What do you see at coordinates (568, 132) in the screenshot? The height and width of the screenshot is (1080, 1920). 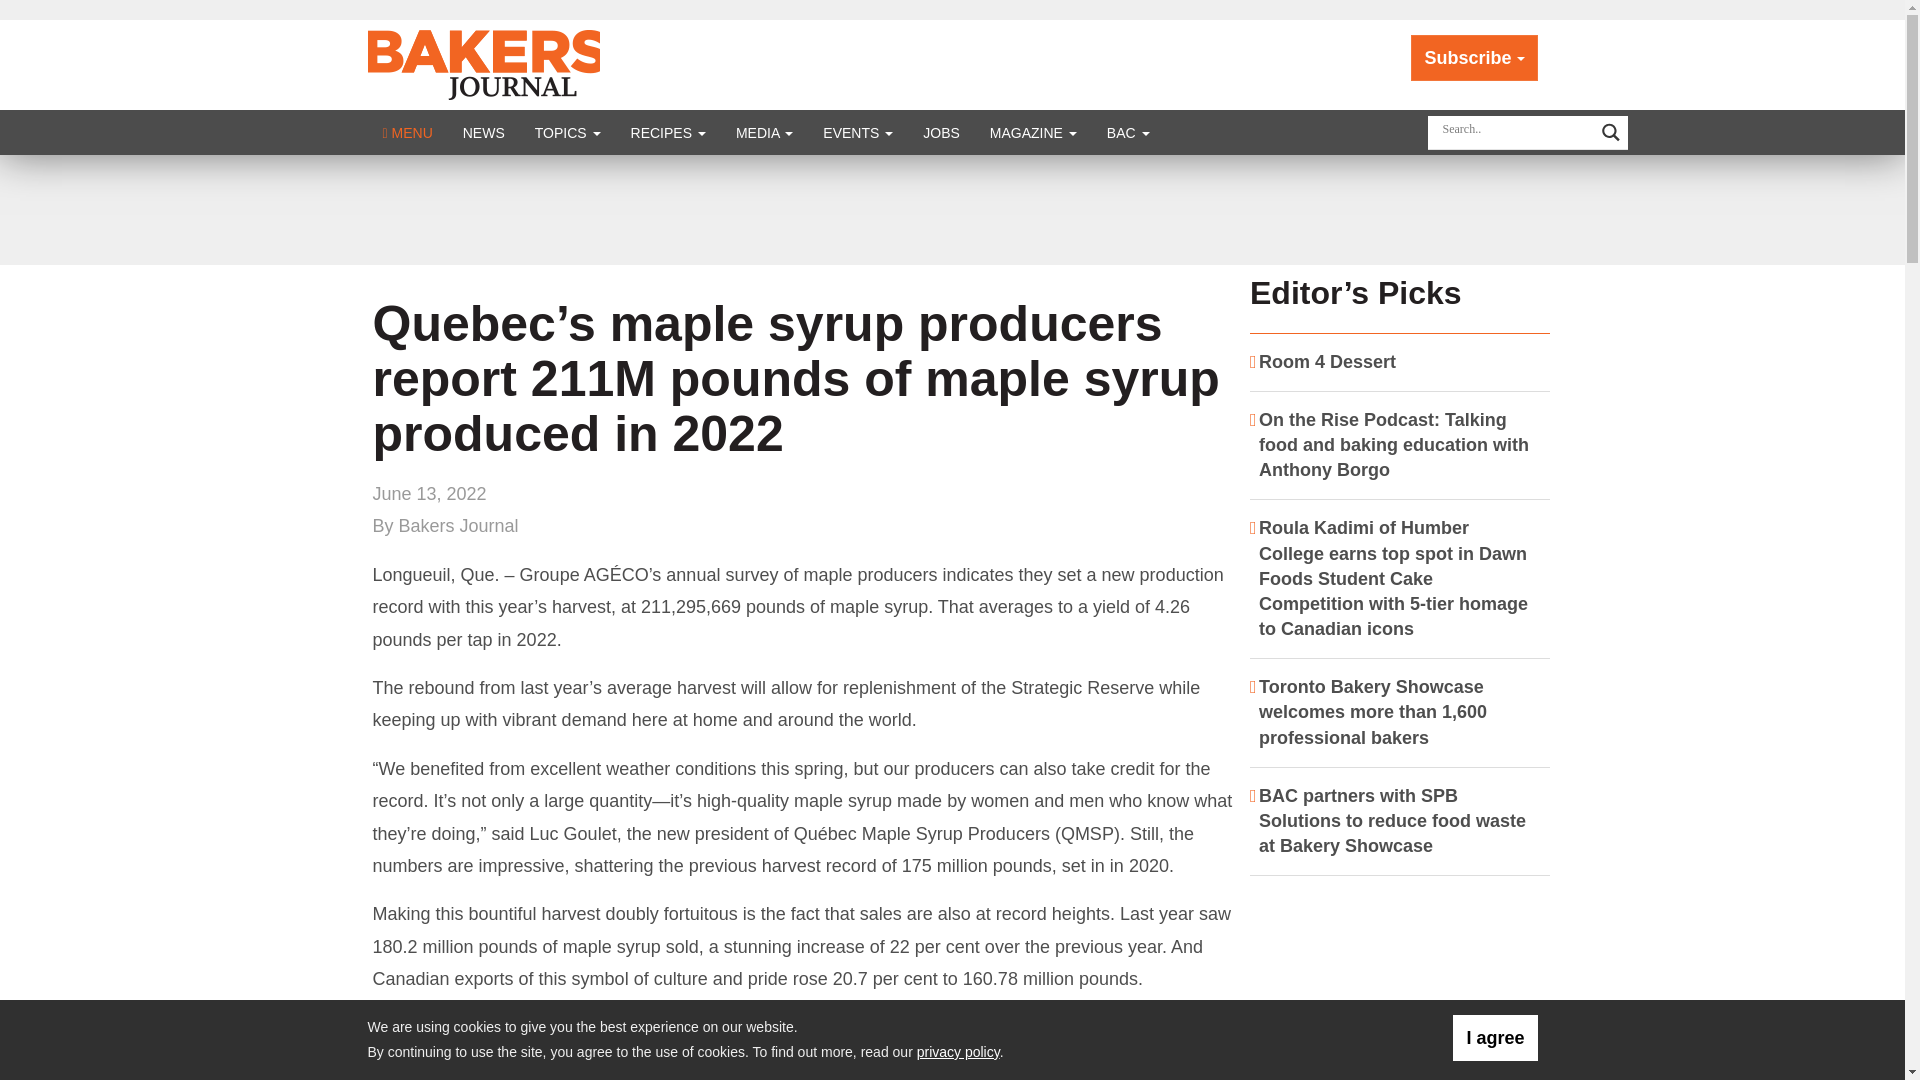 I see `TOPICS` at bounding box center [568, 132].